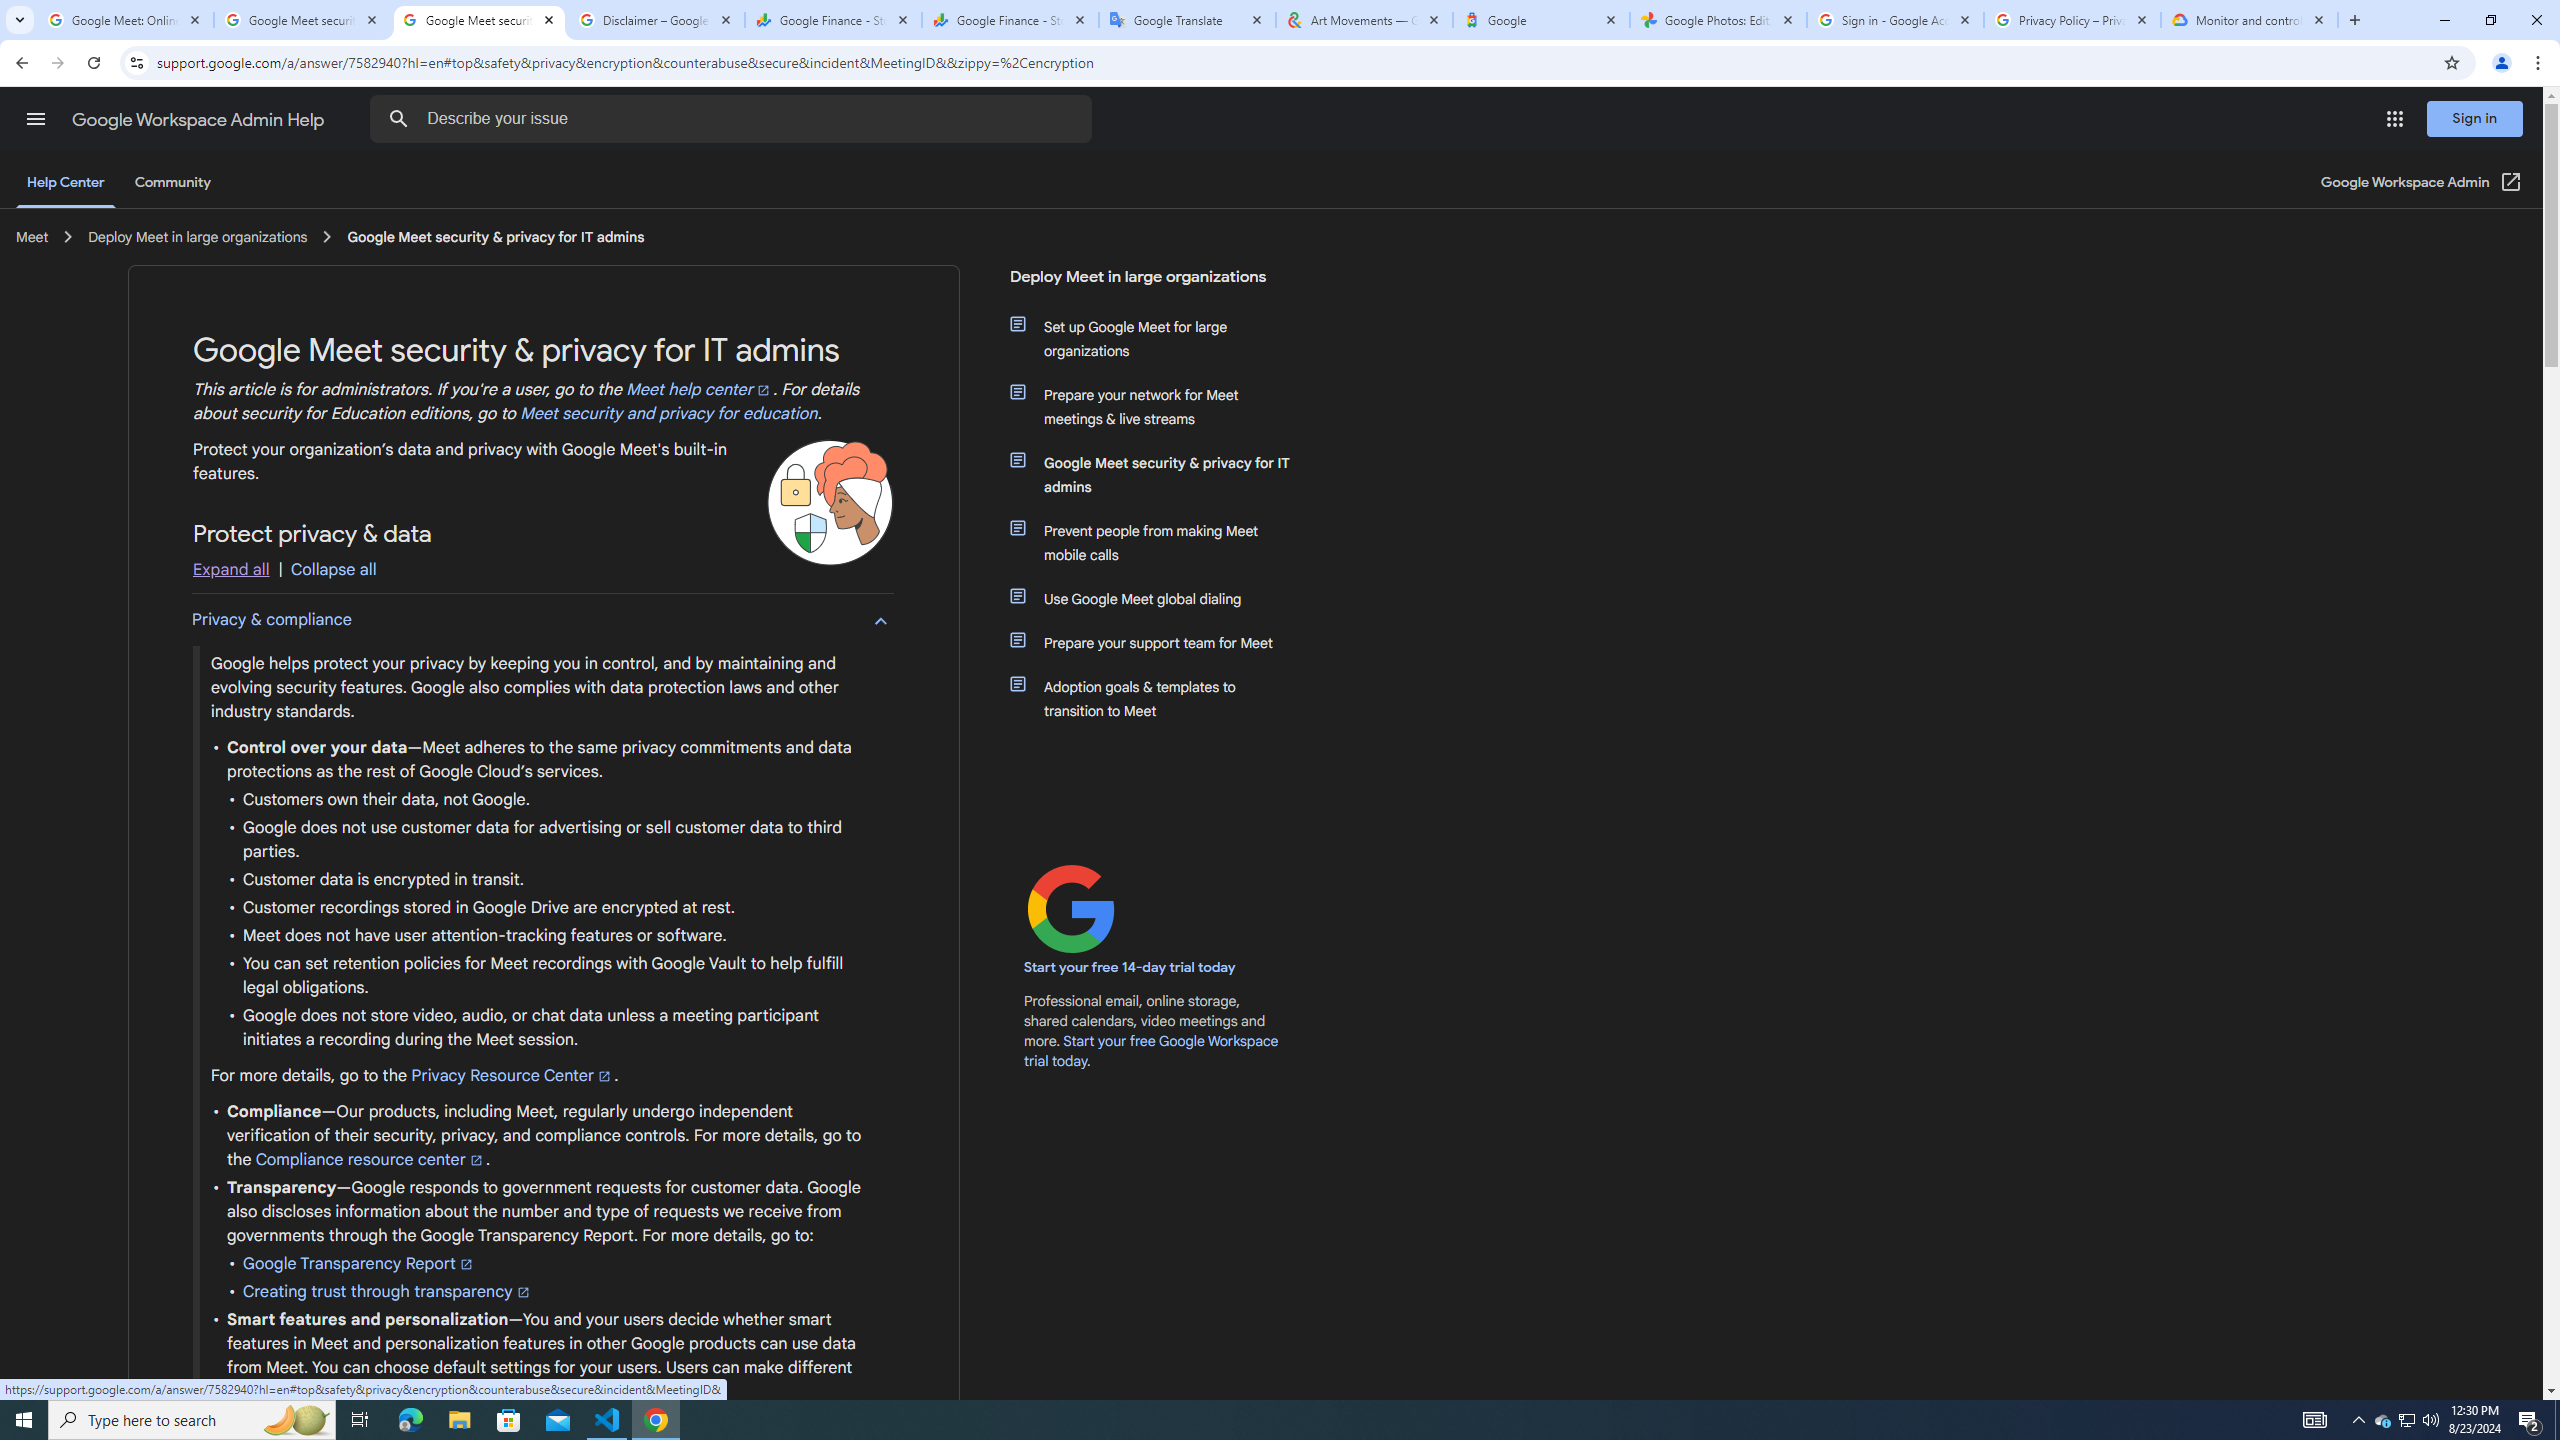 The image size is (2560, 1440). What do you see at coordinates (669, 414) in the screenshot?
I see `Meet security and privacy for education` at bounding box center [669, 414].